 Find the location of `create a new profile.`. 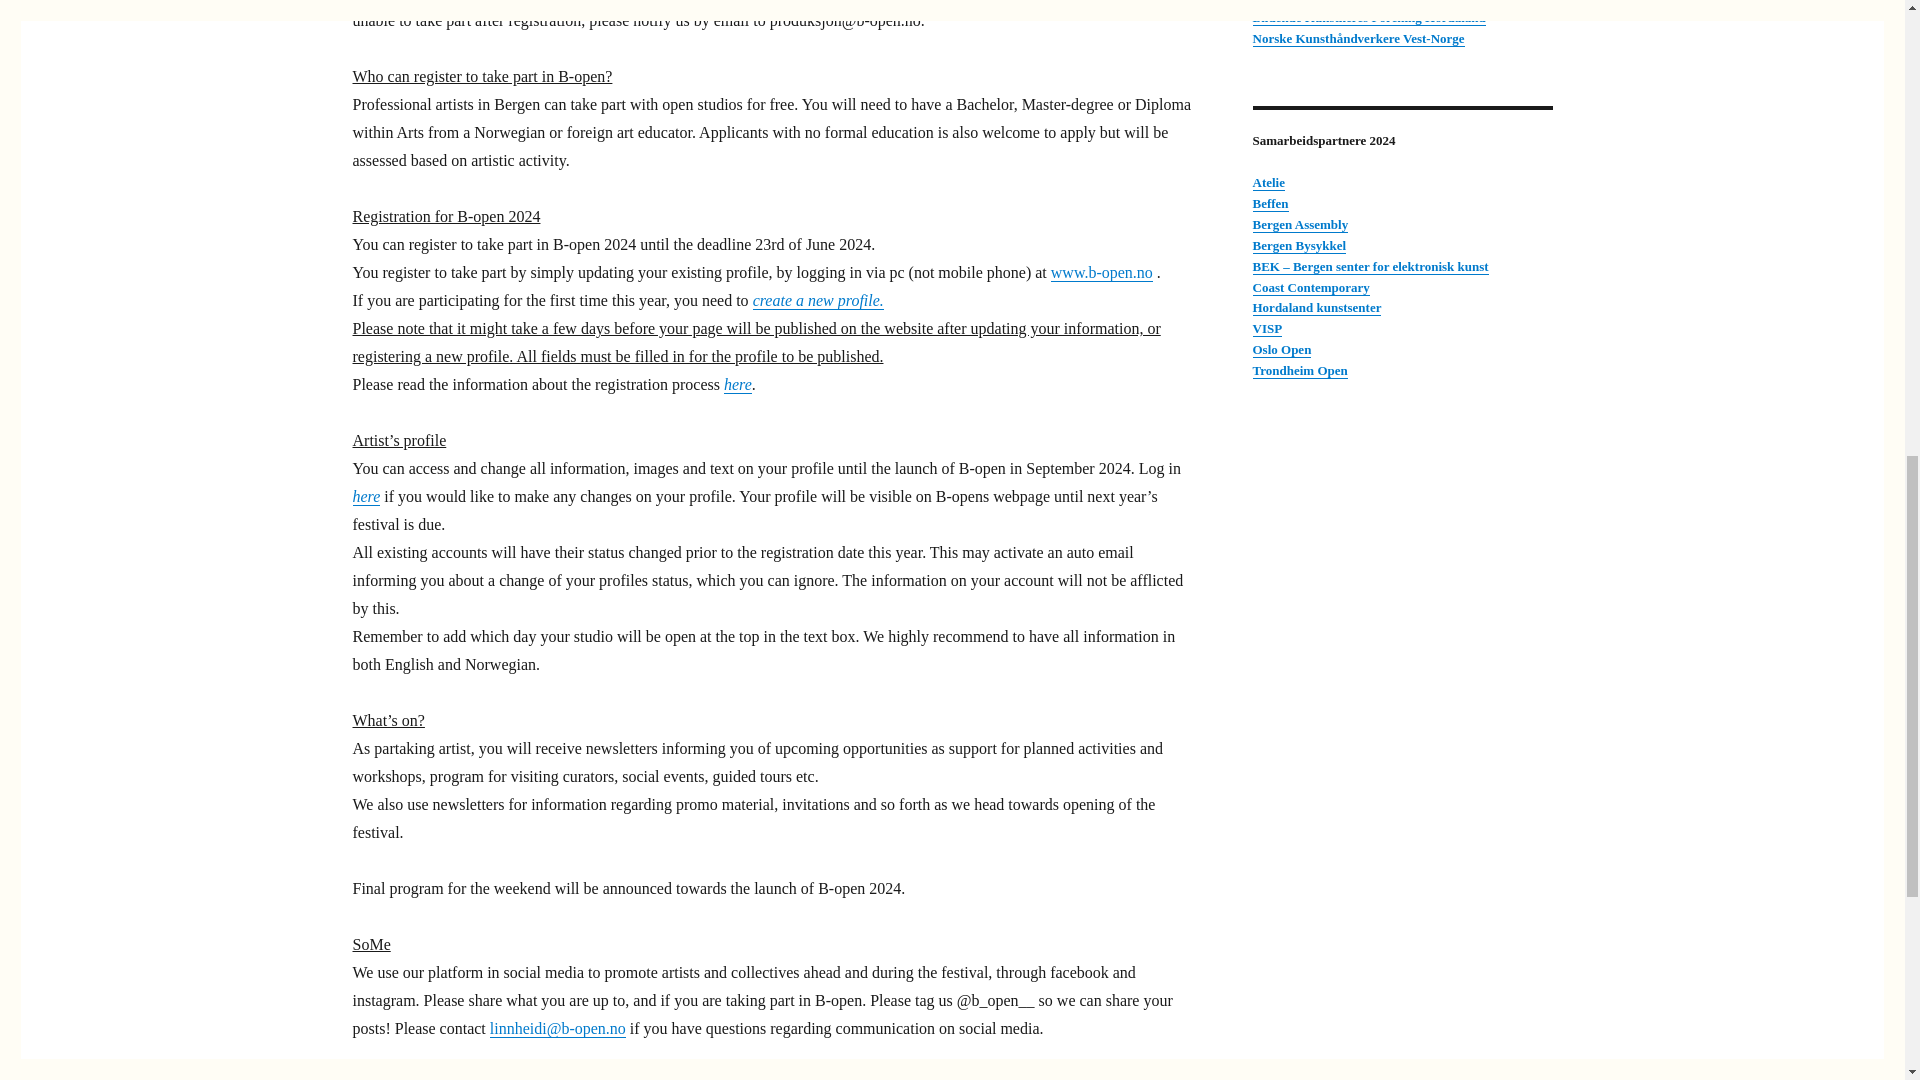

create a new profile. is located at coordinates (818, 300).